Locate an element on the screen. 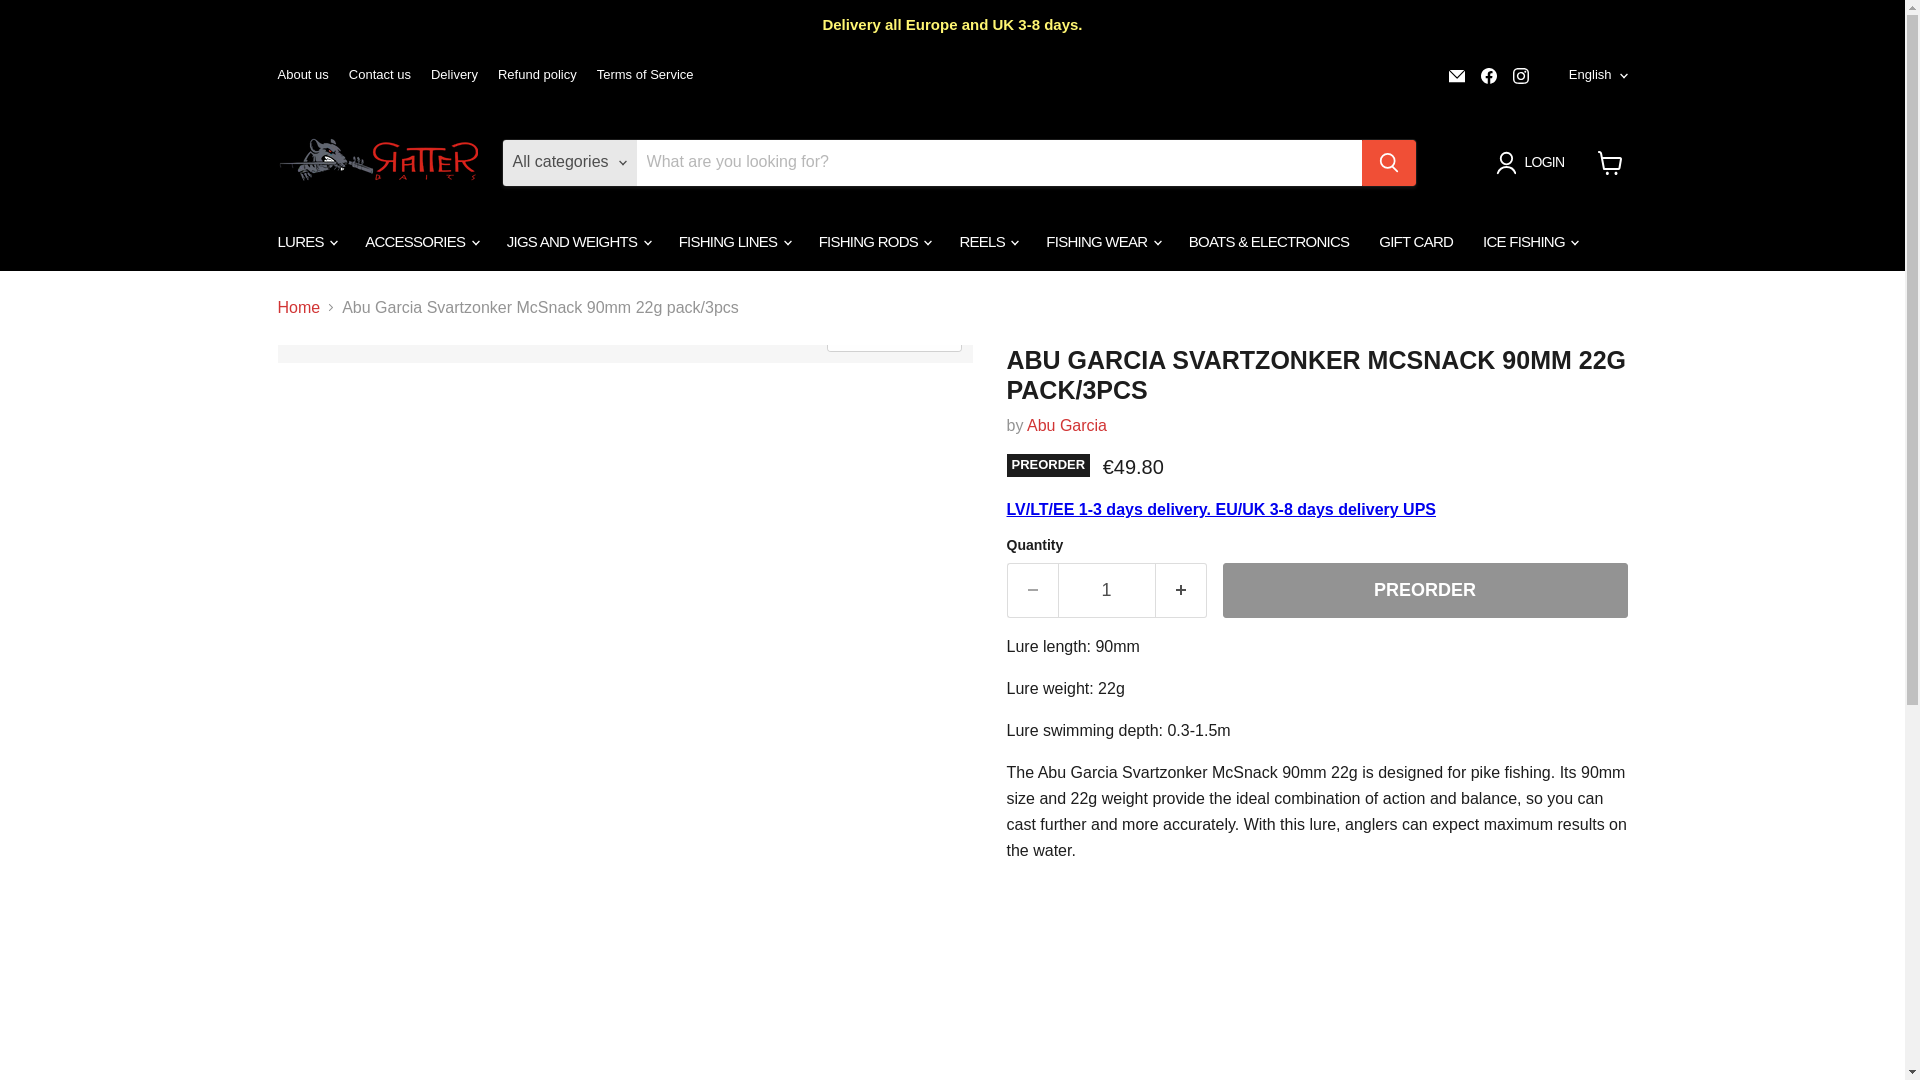 This screenshot has width=1920, height=1080. Contact us is located at coordinates (380, 76).